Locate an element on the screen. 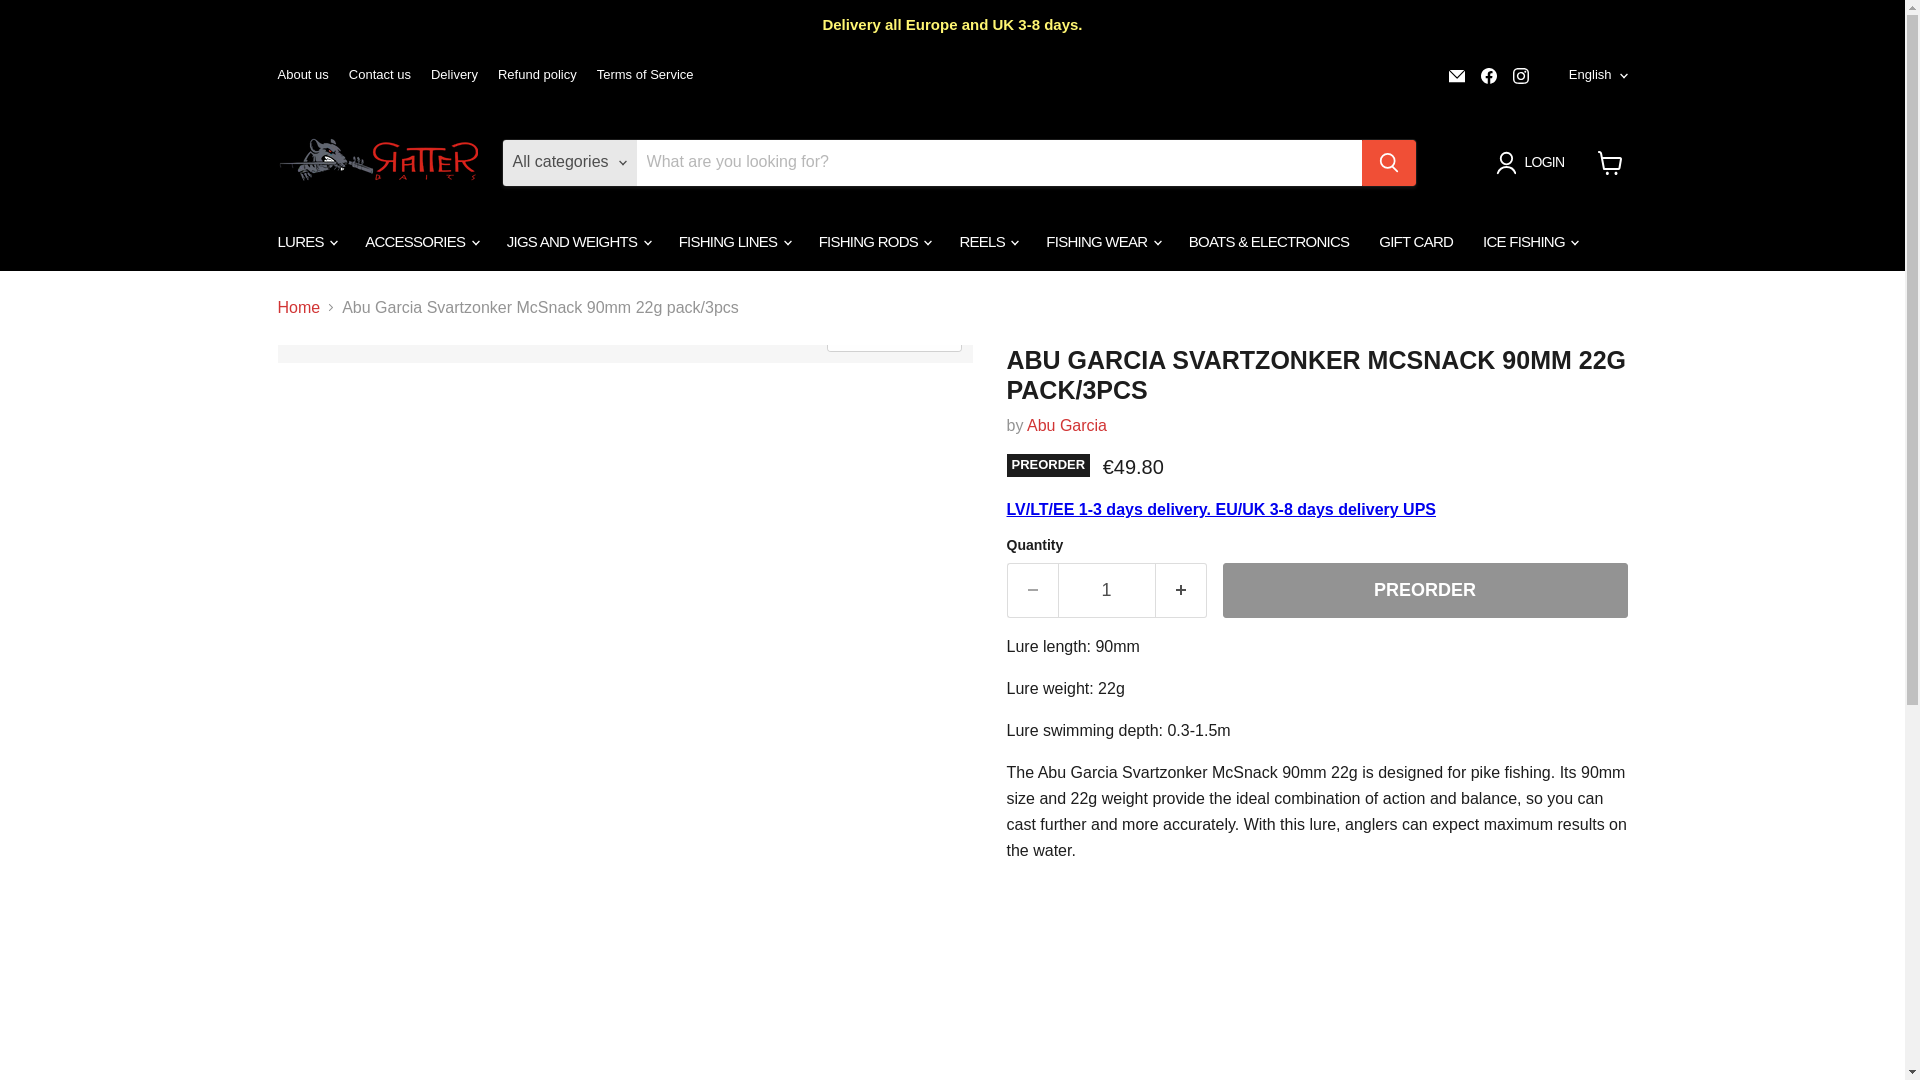 This screenshot has width=1920, height=1080. Contact us is located at coordinates (380, 76).